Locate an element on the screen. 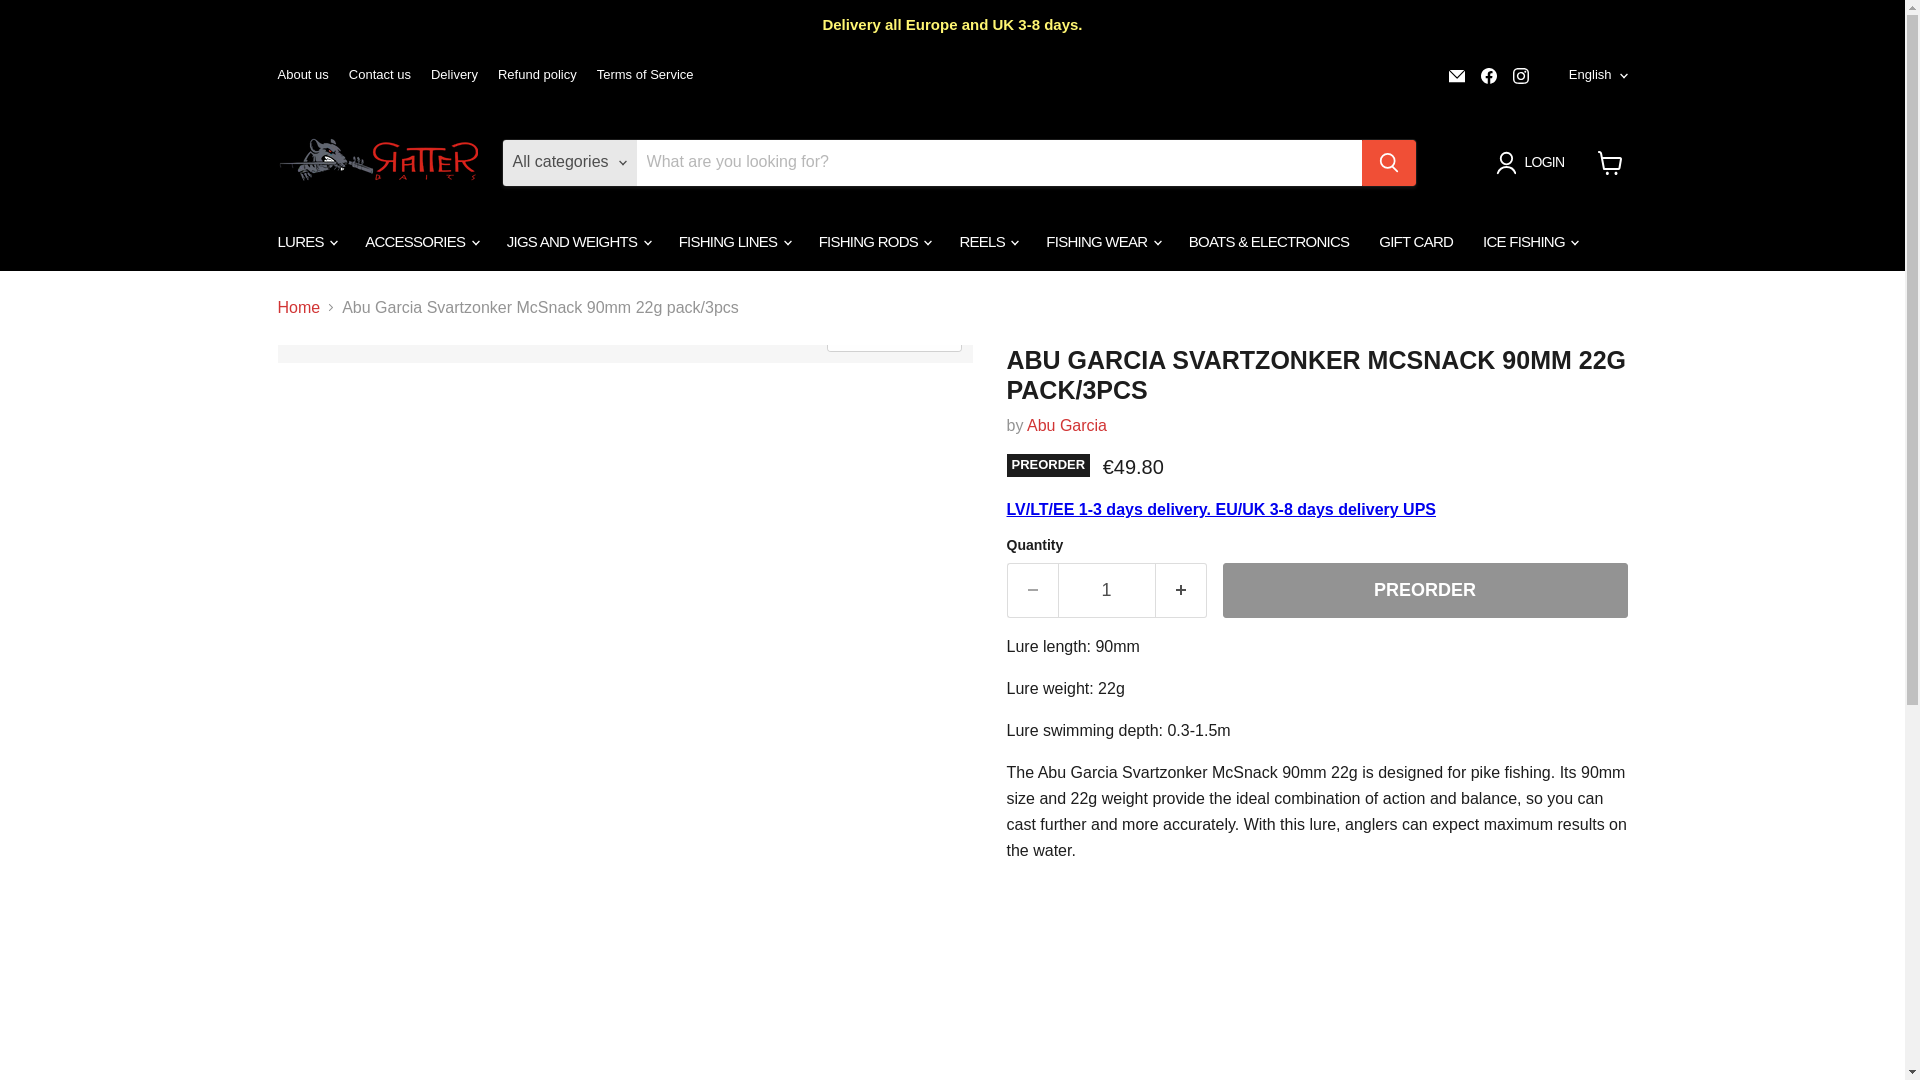 This screenshot has width=1920, height=1080. Contact us is located at coordinates (380, 76).